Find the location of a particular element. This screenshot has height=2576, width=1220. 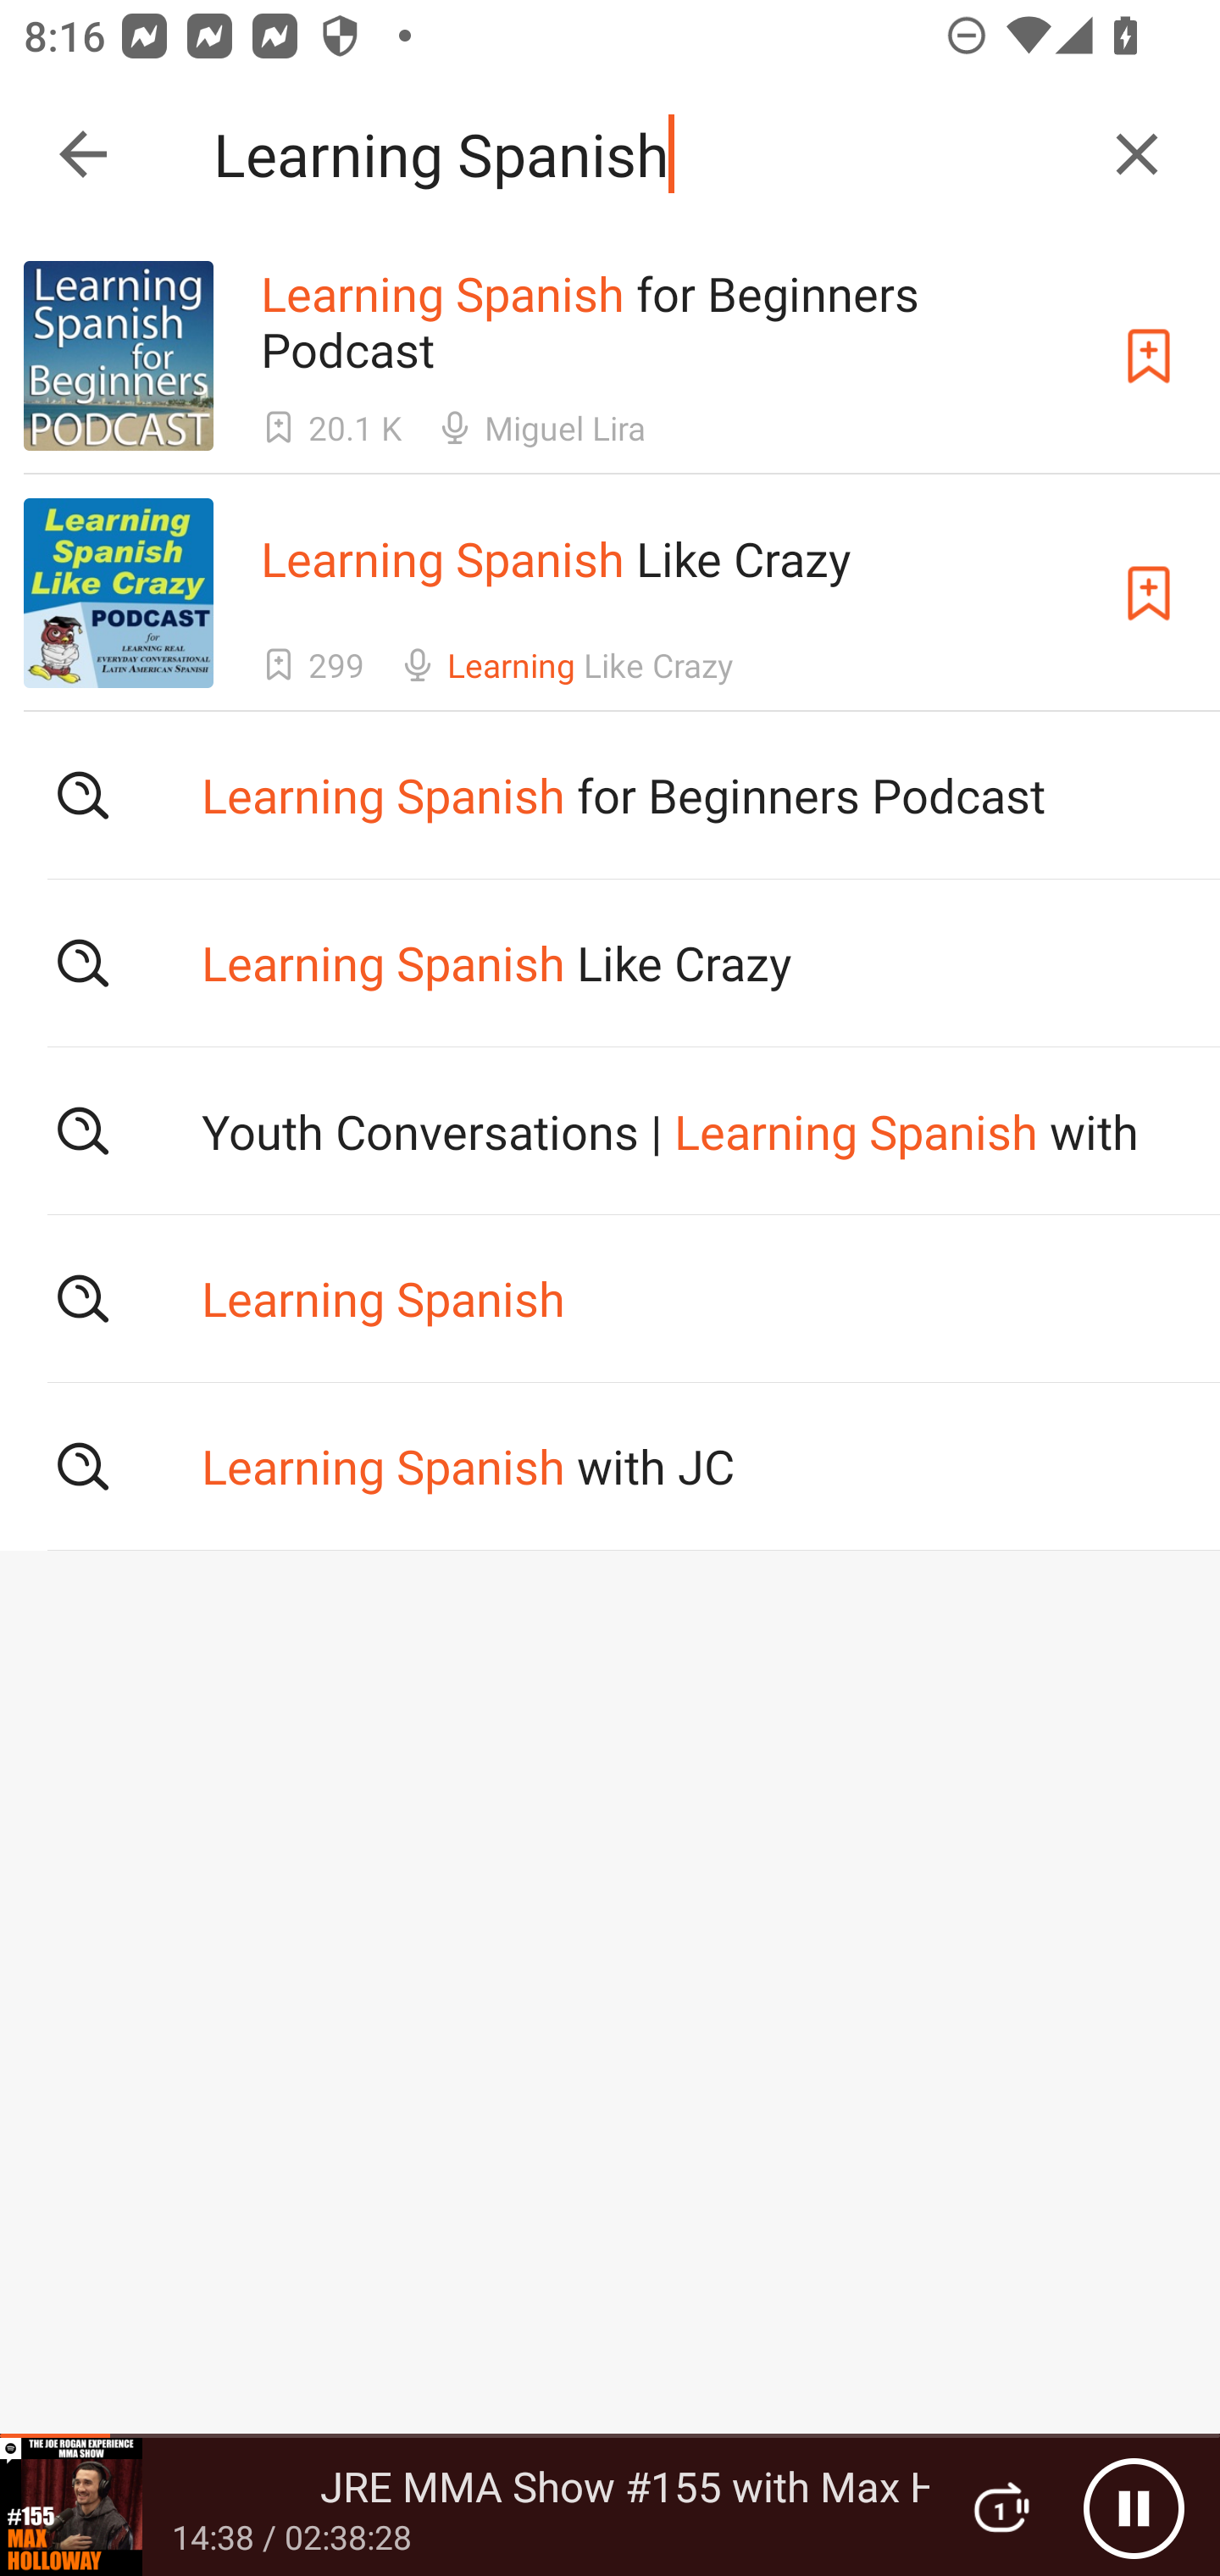

 Learning Spanish Like Crazy is located at coordinates (610, 962).